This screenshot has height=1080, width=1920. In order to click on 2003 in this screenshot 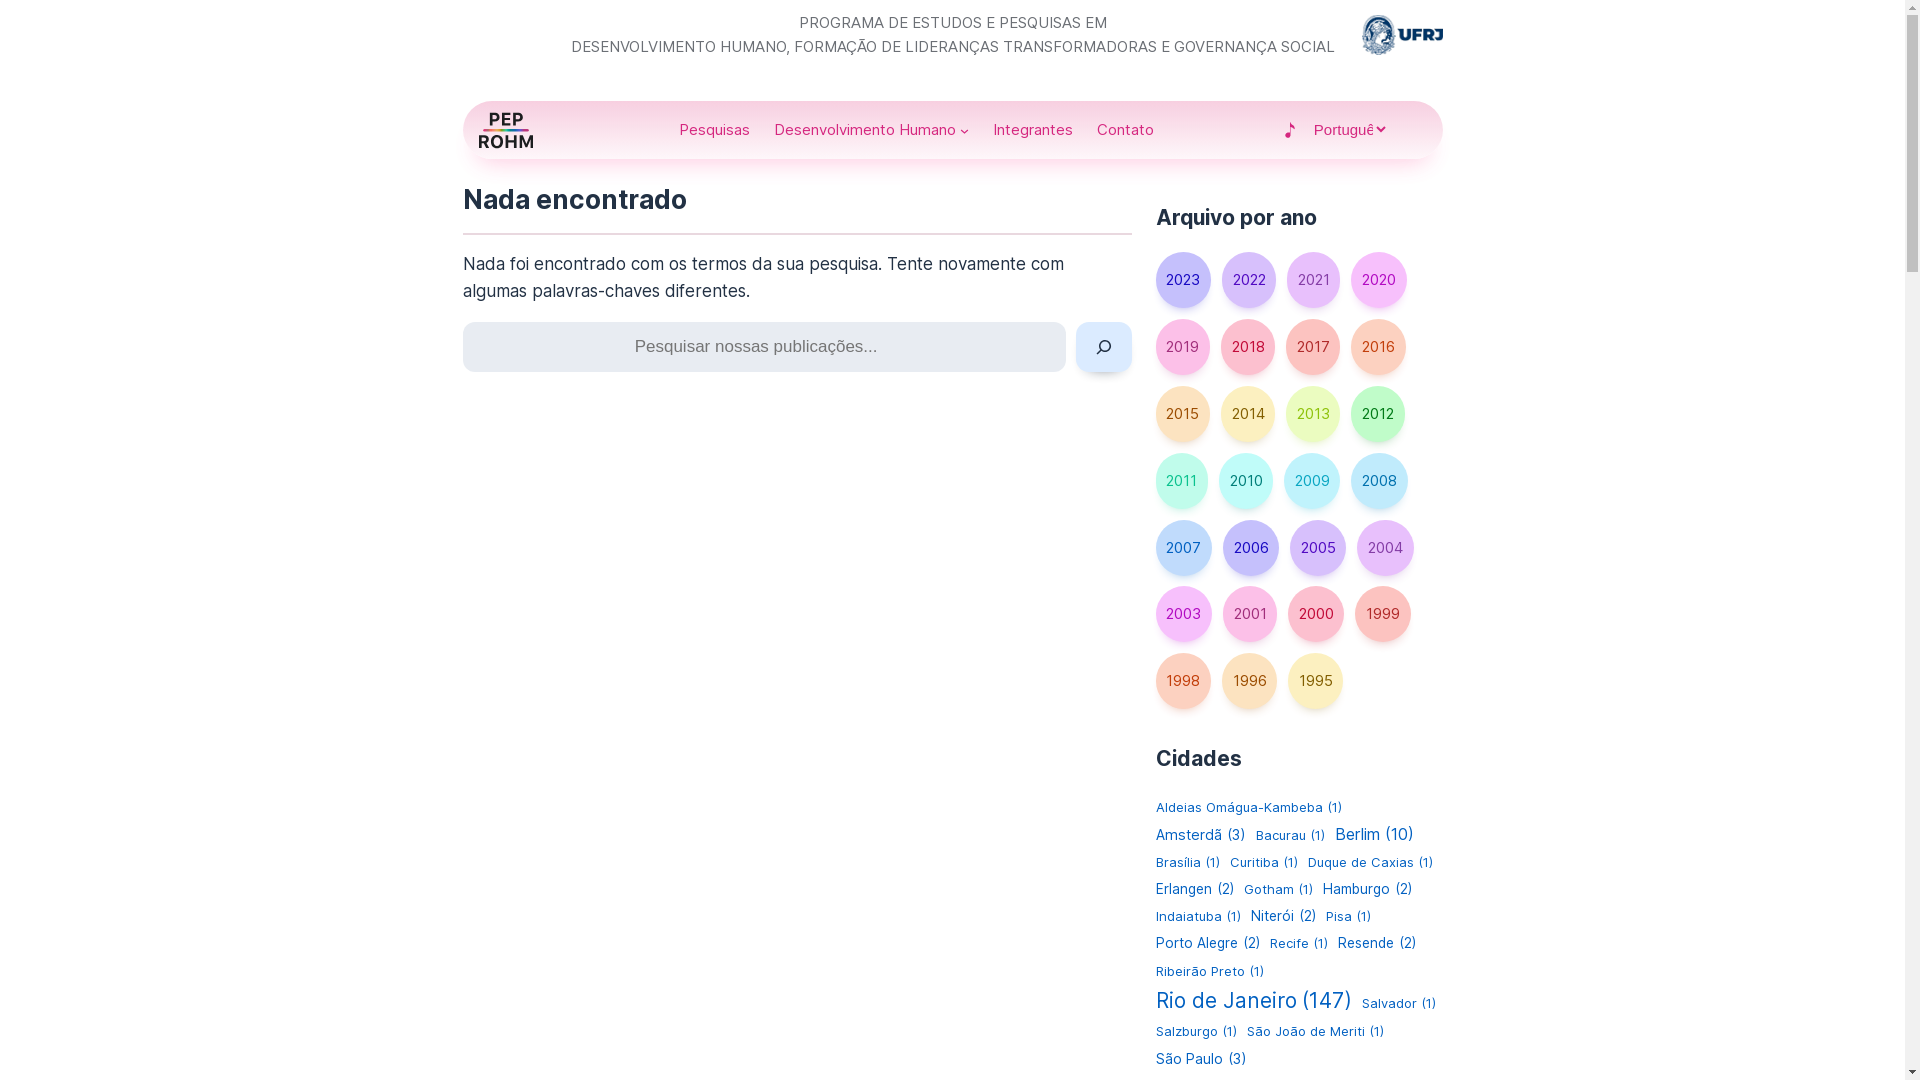, I will do `click(1184, 614)`.